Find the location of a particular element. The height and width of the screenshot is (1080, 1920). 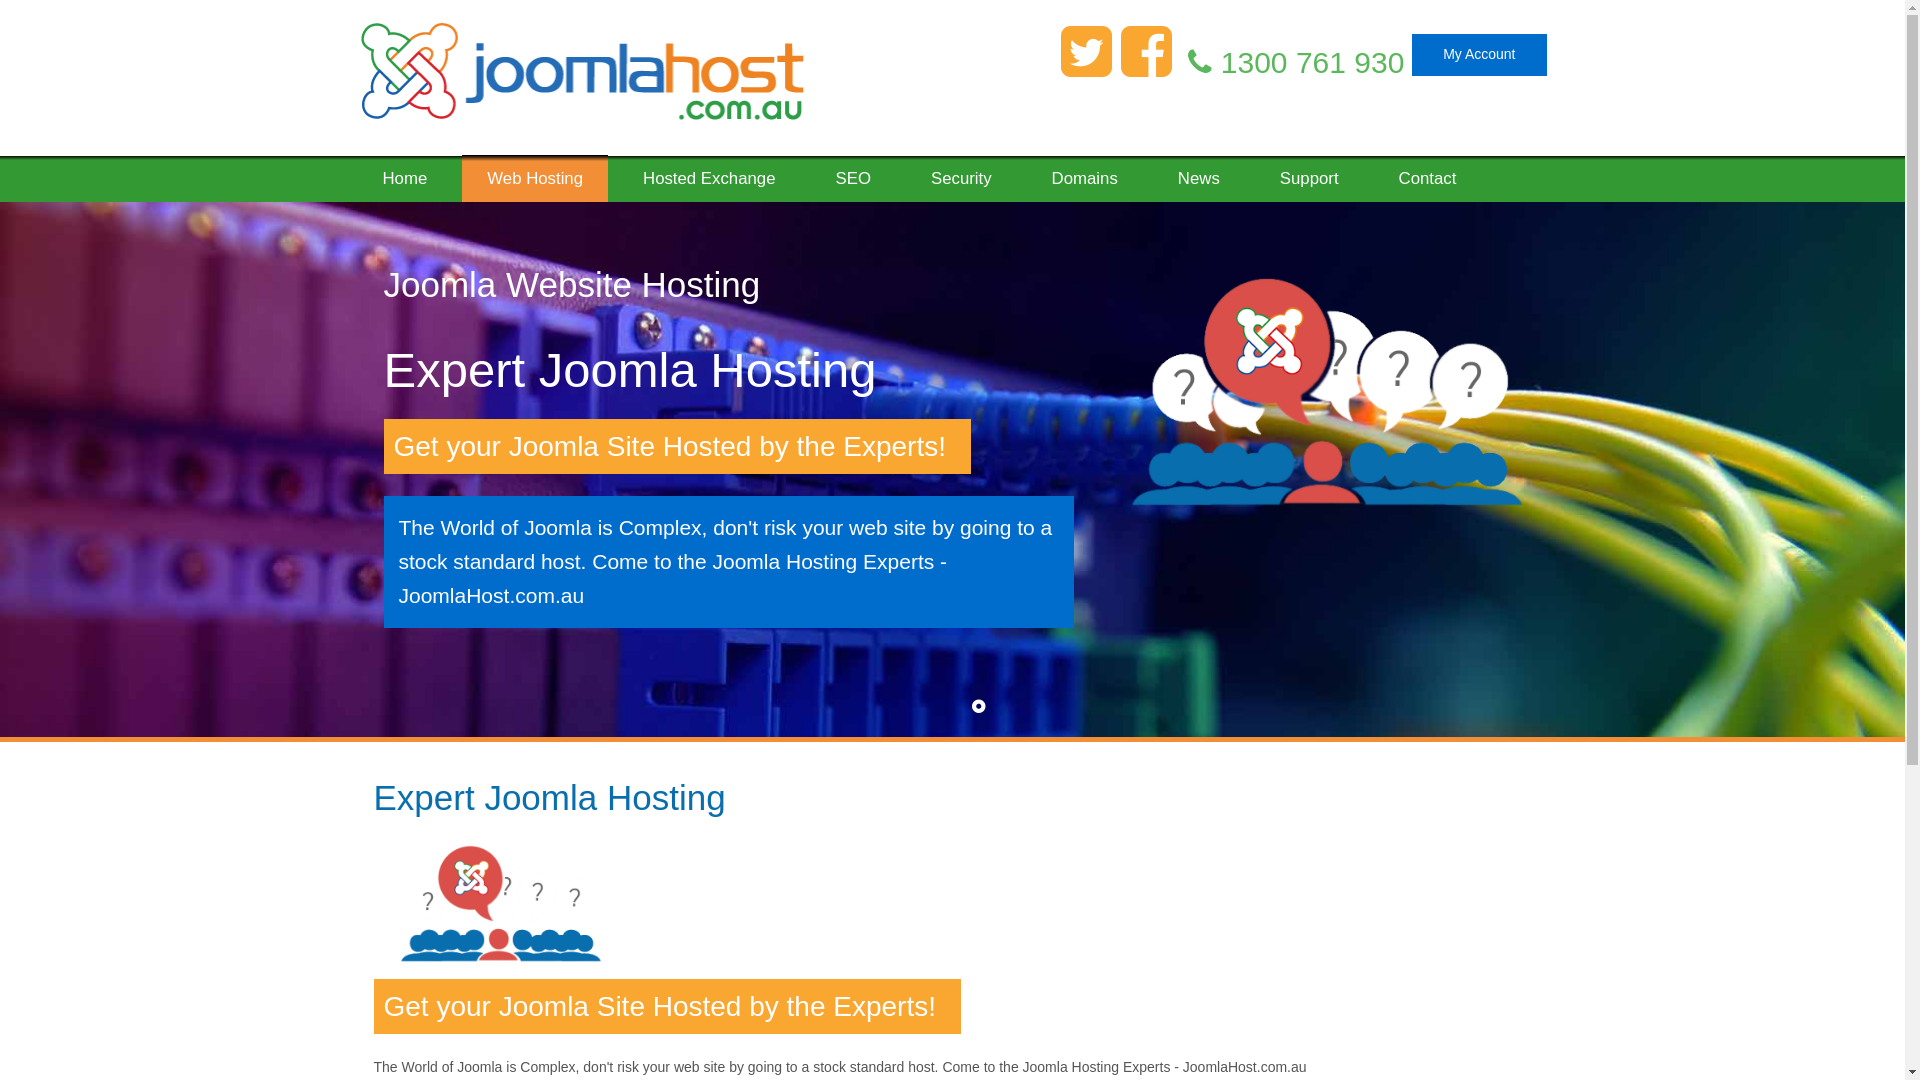

Domains is located at coordinates (1085, 172).